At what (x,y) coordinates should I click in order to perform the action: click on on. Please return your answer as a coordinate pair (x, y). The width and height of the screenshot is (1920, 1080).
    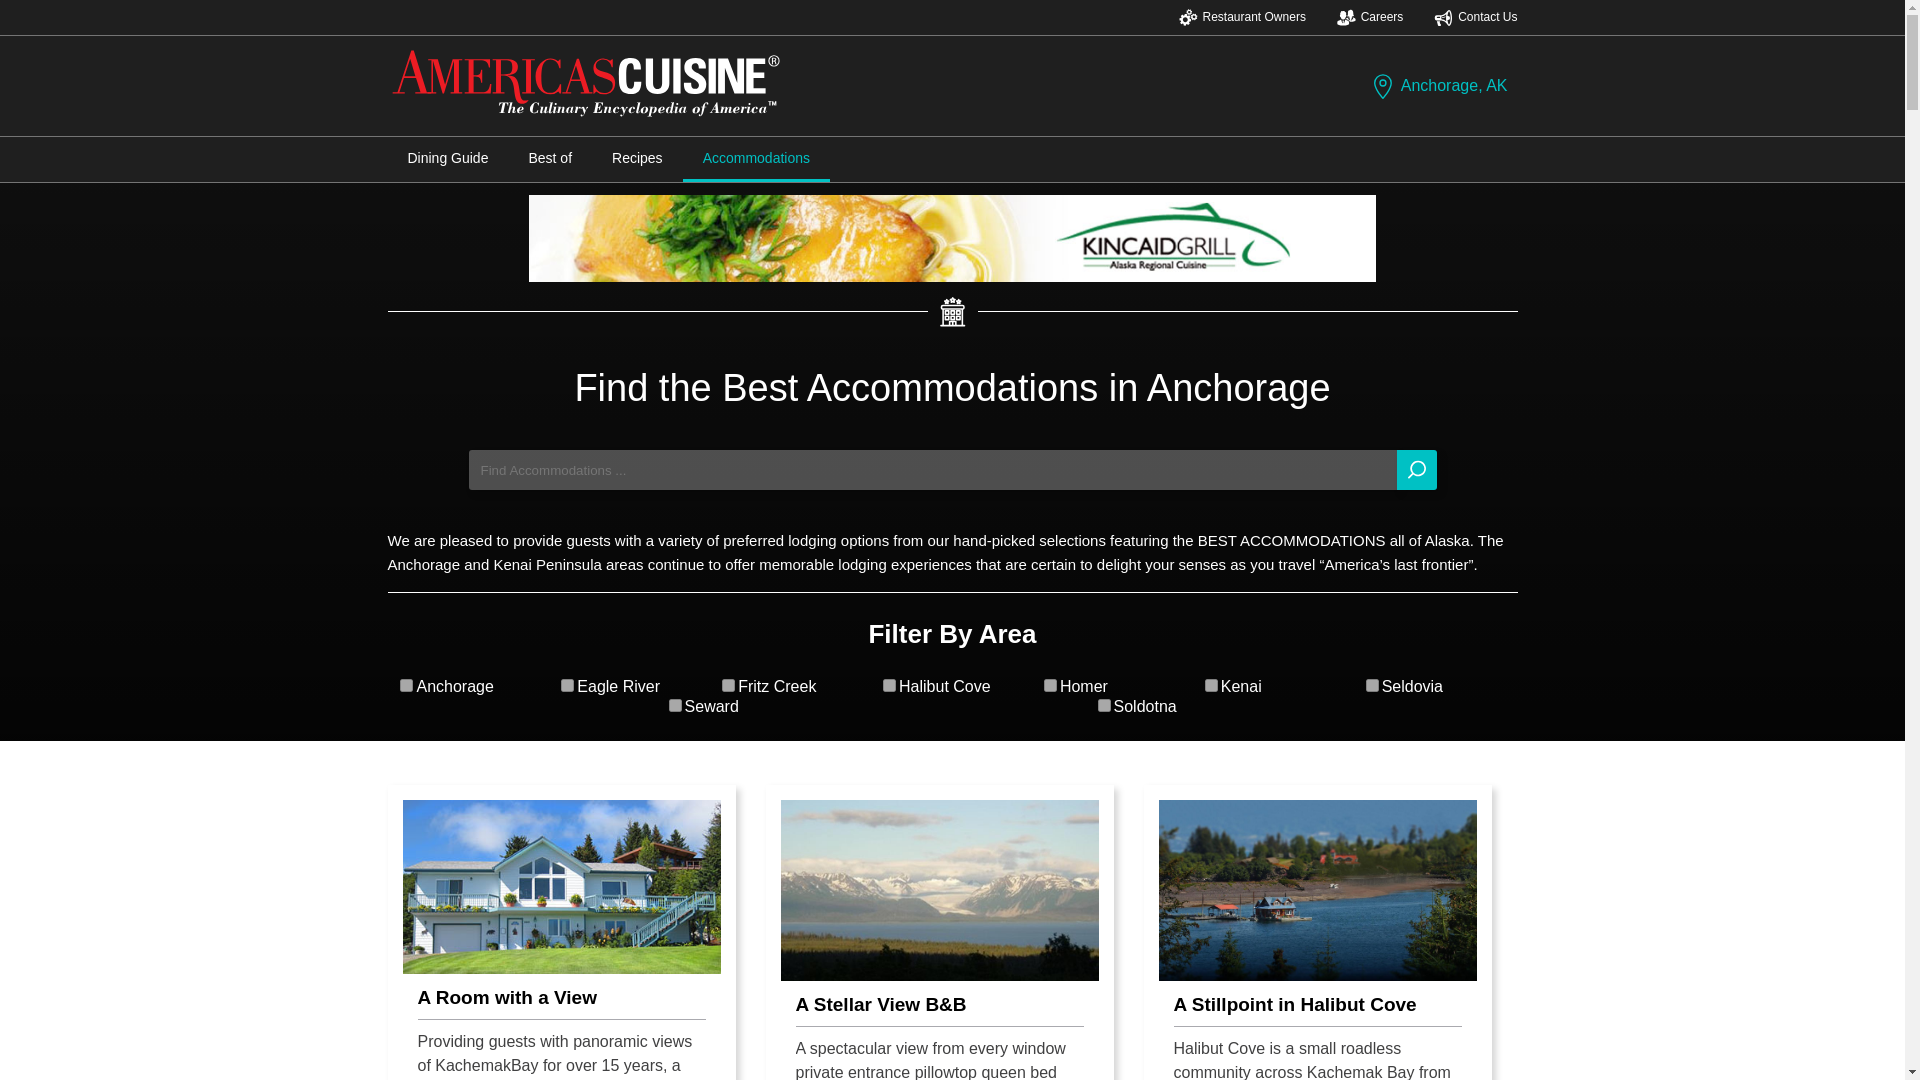
    Looking at the image, I should click on (890, 686).